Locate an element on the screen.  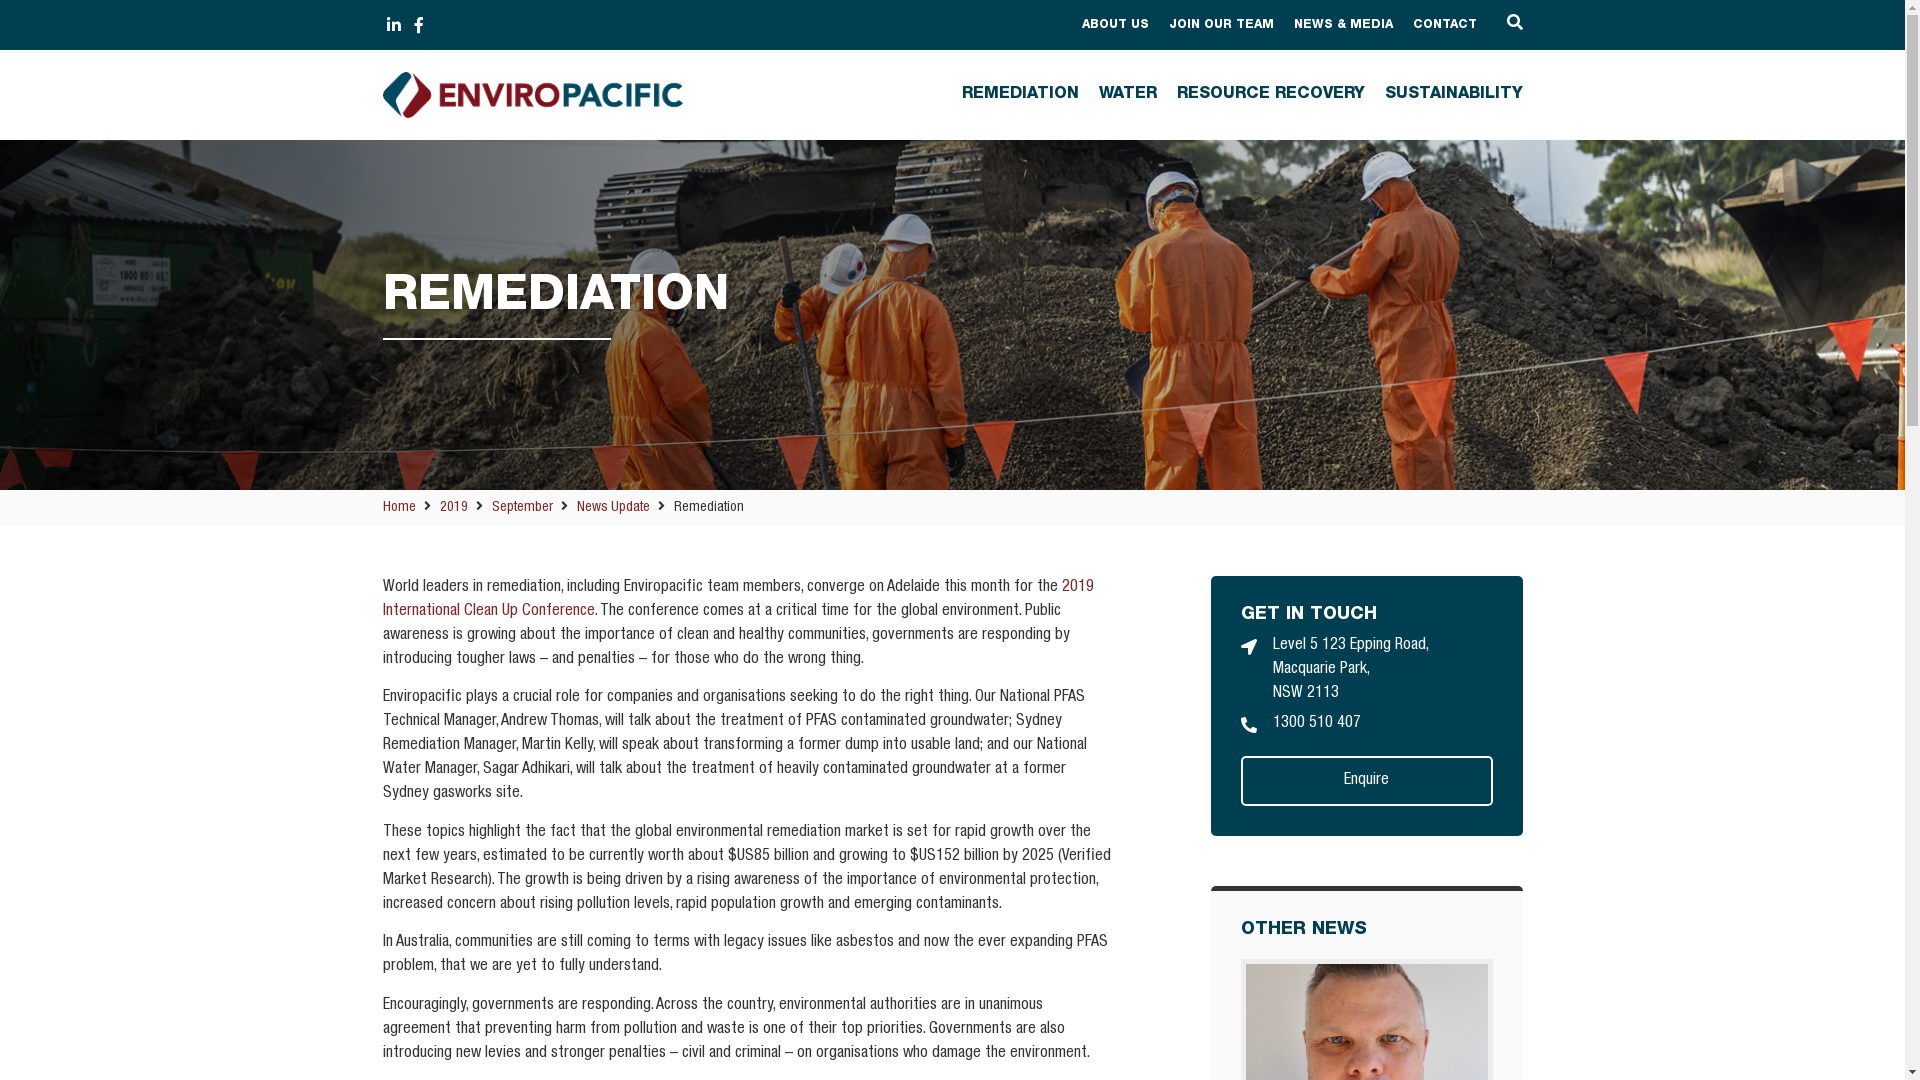
SUSTAINABILITY is located at coordinates (1443, 94).